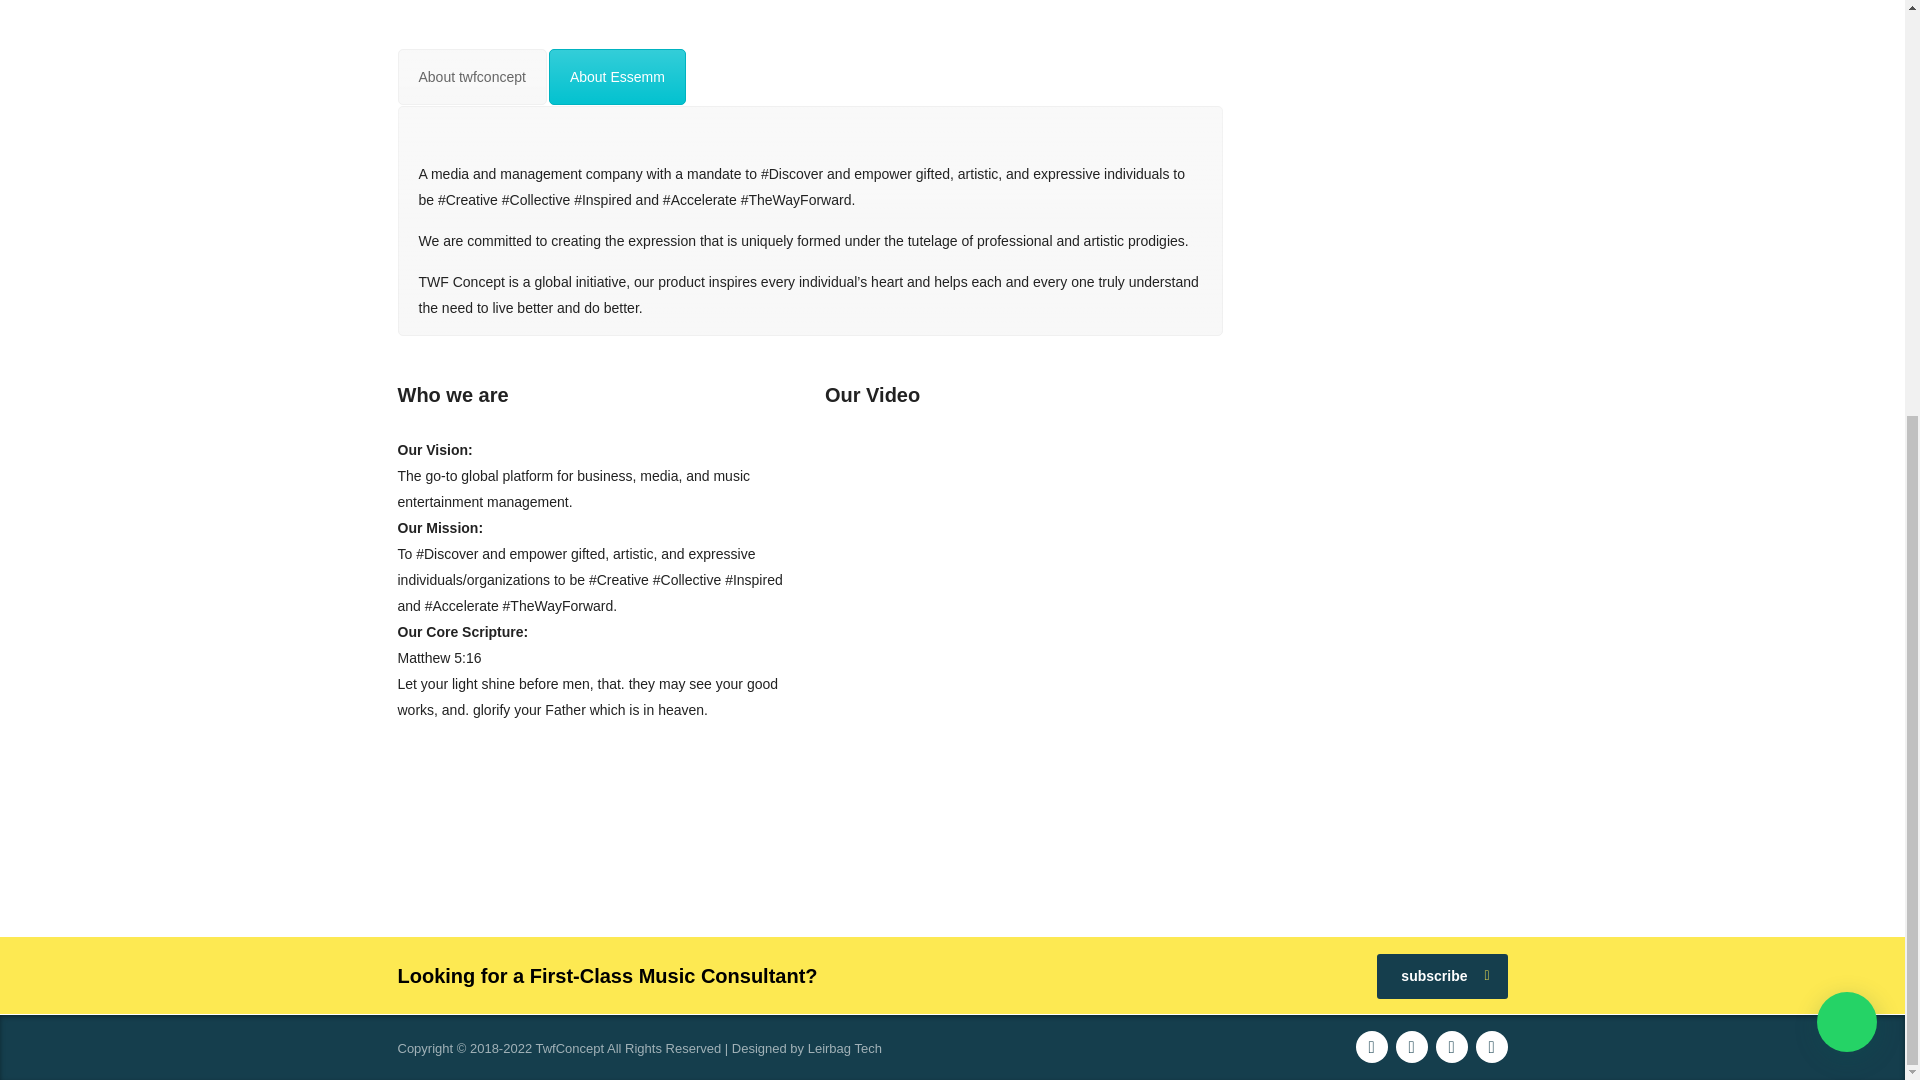  I want to click on subscribe, so click(1442, 976).